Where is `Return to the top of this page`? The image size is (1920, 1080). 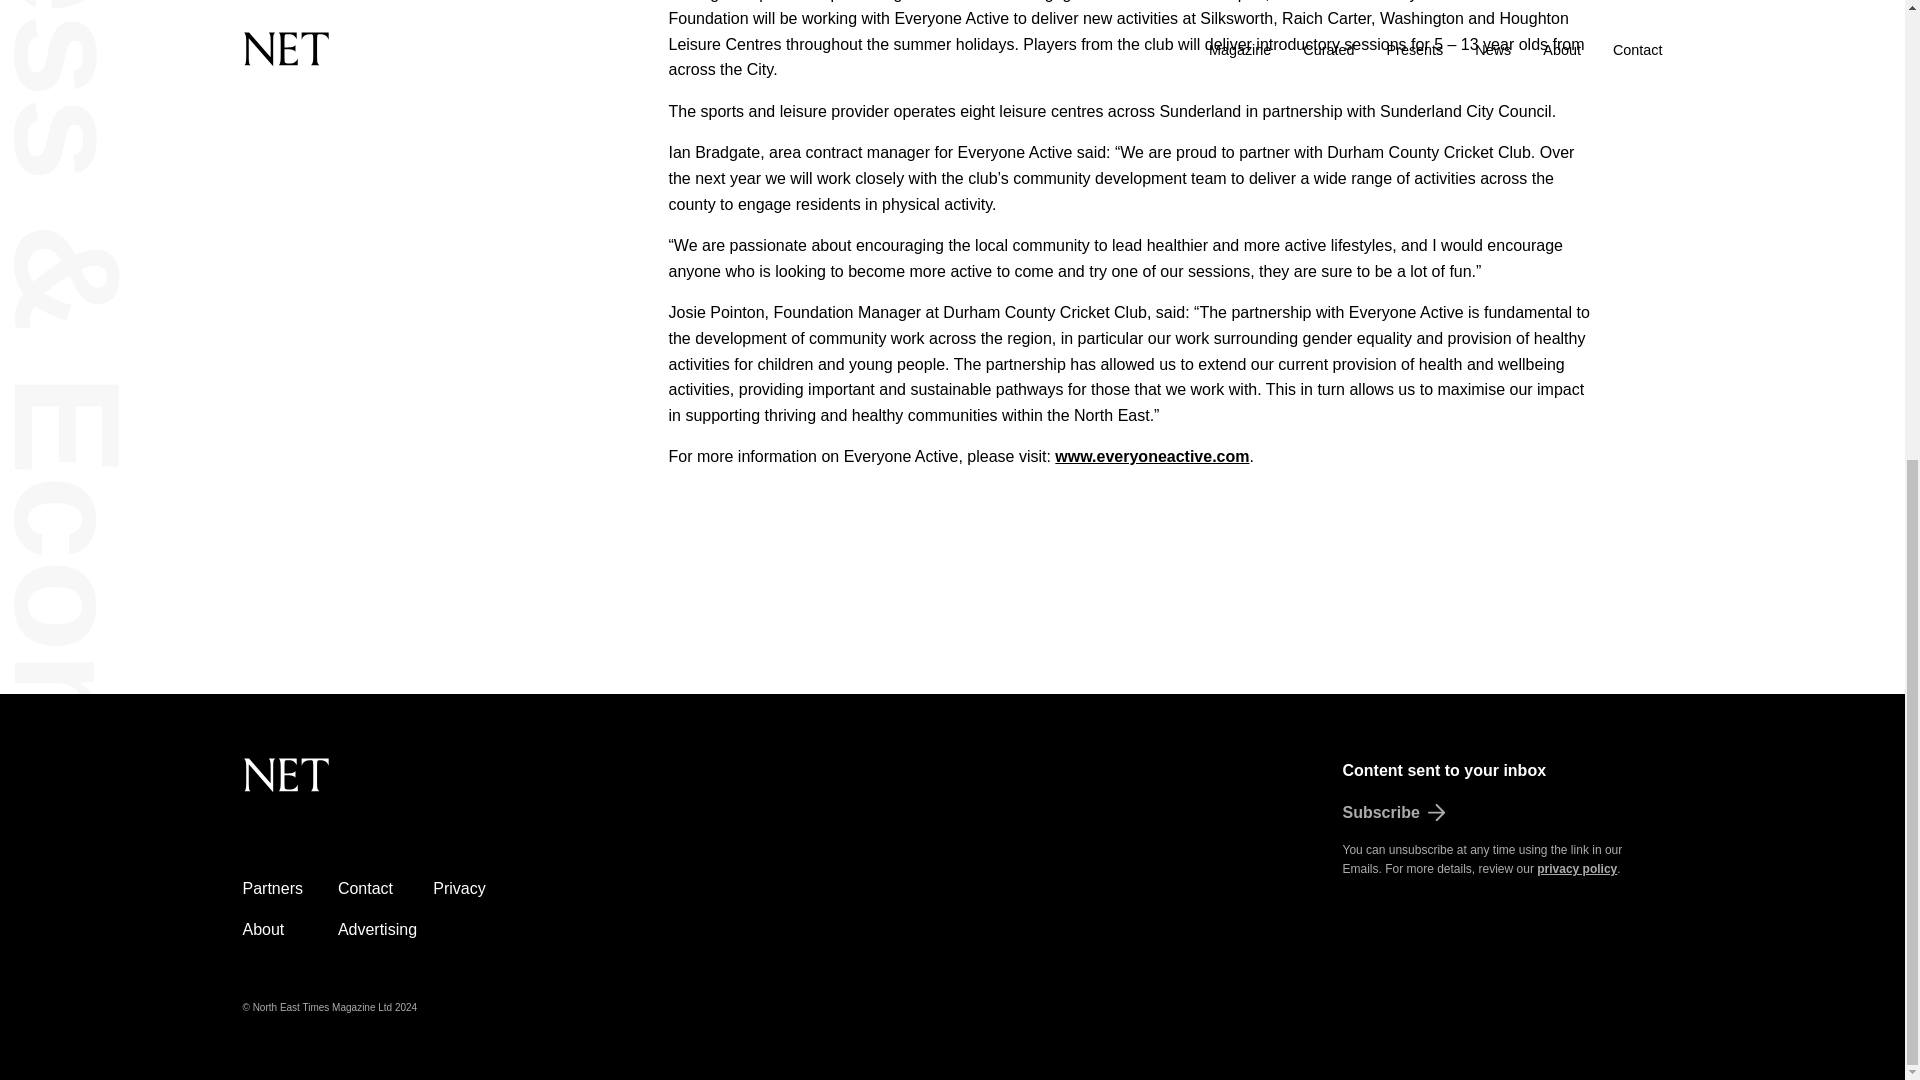
Return to the top of this page is located at coordinates (386, 786).